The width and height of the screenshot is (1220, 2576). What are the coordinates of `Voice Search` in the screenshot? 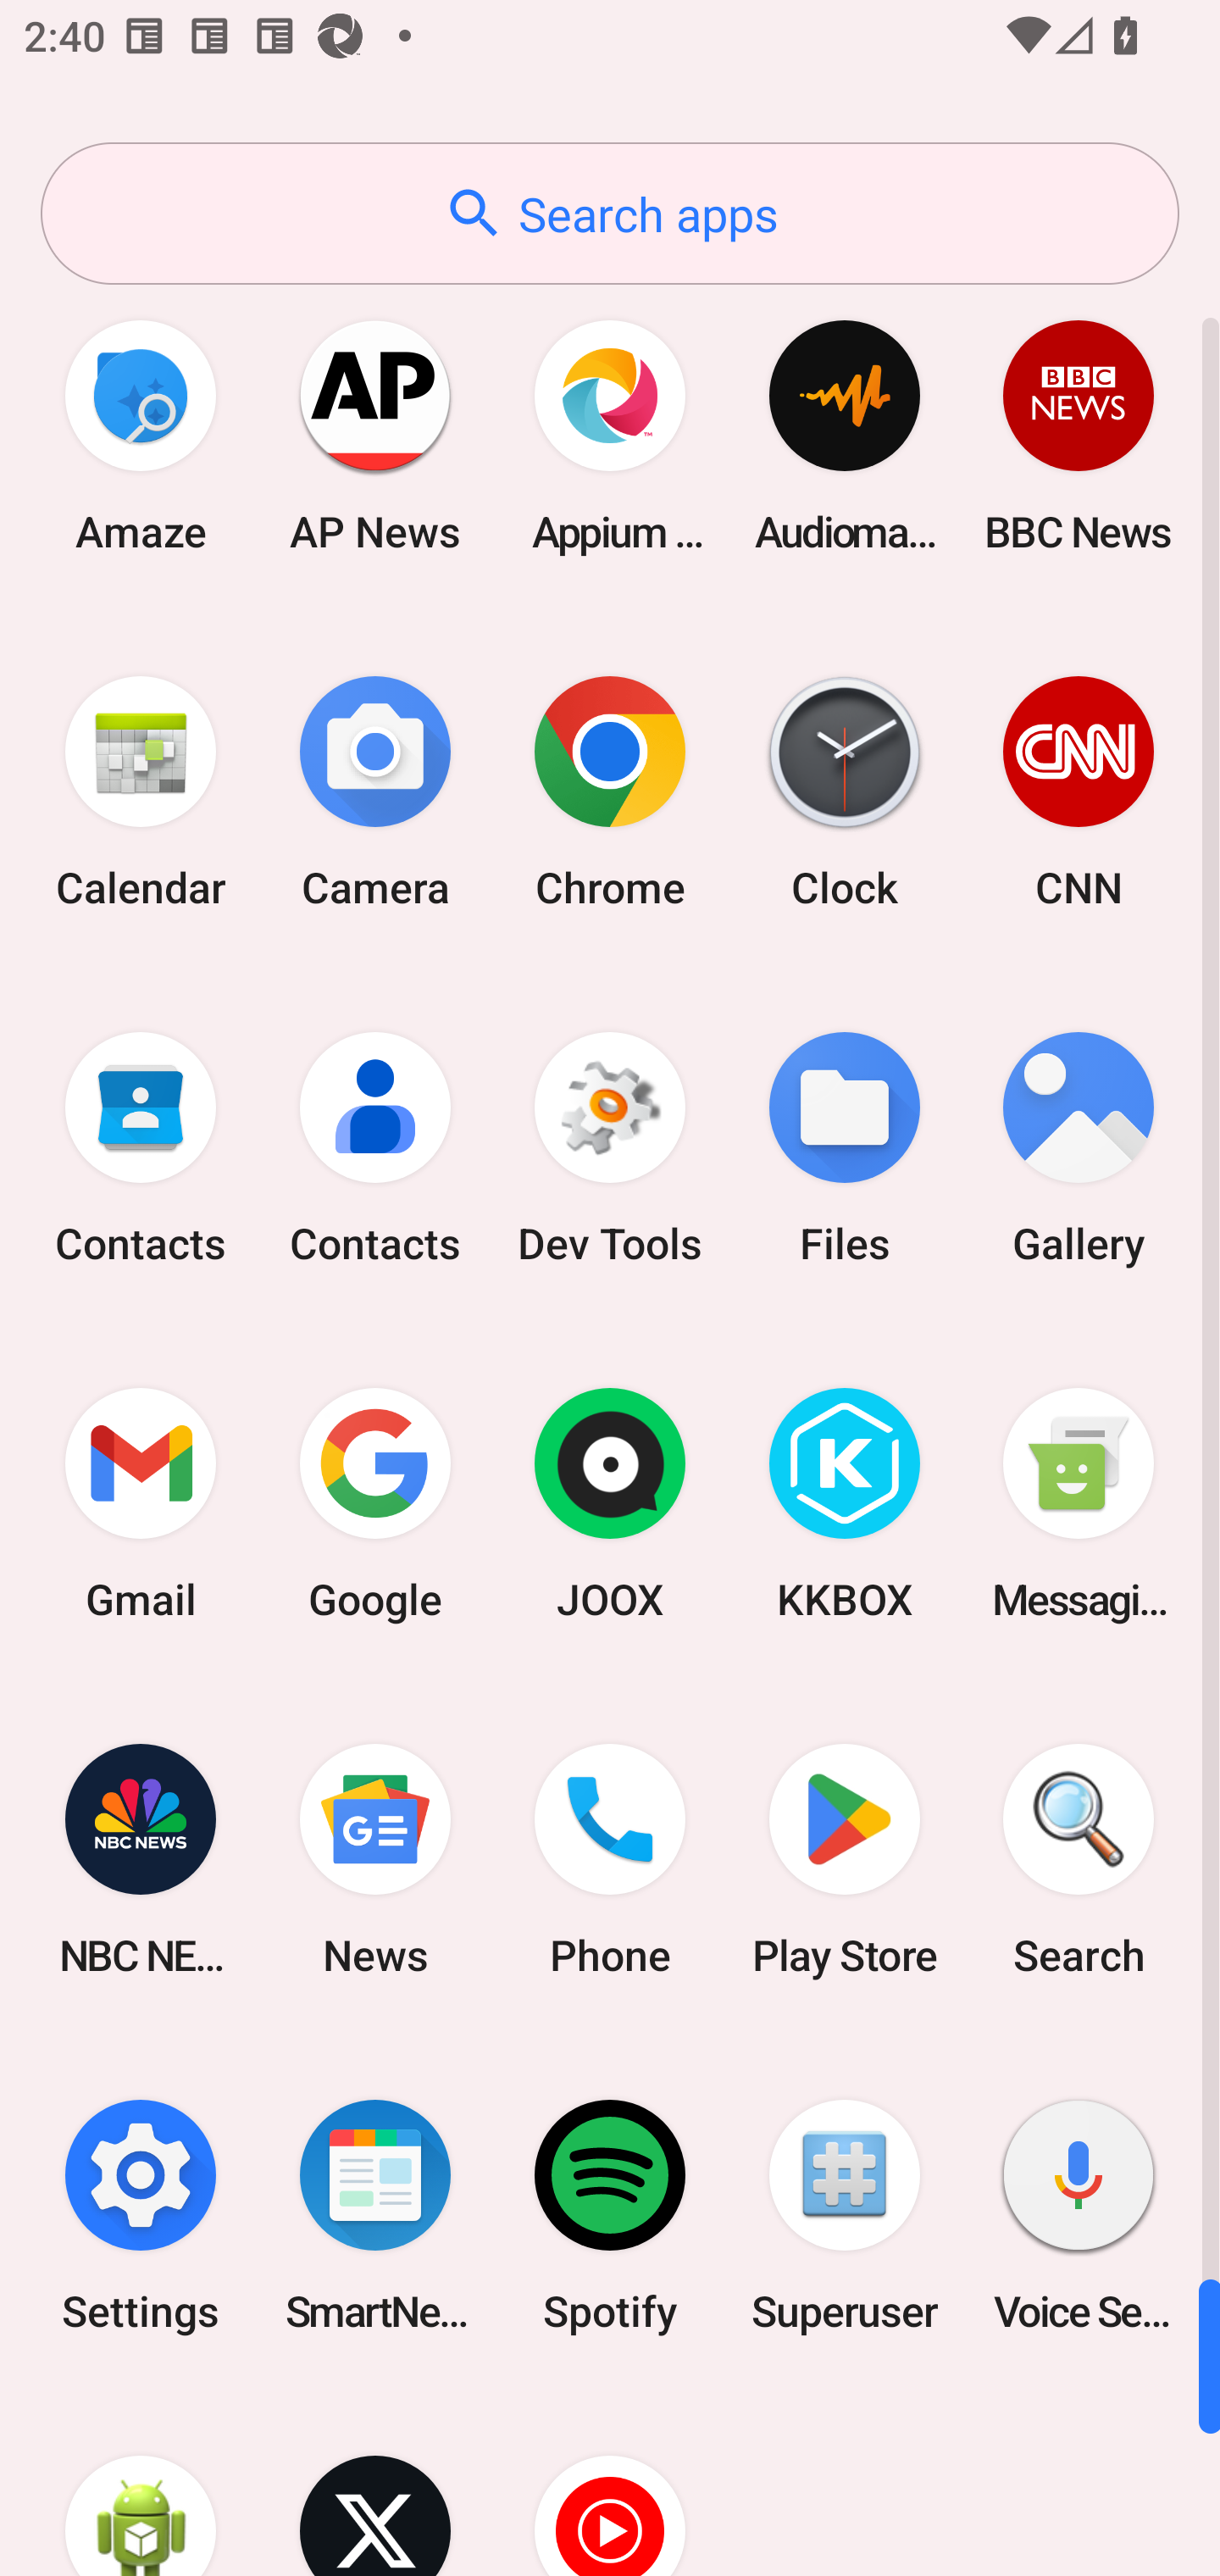 It's located at (1079, 2215).